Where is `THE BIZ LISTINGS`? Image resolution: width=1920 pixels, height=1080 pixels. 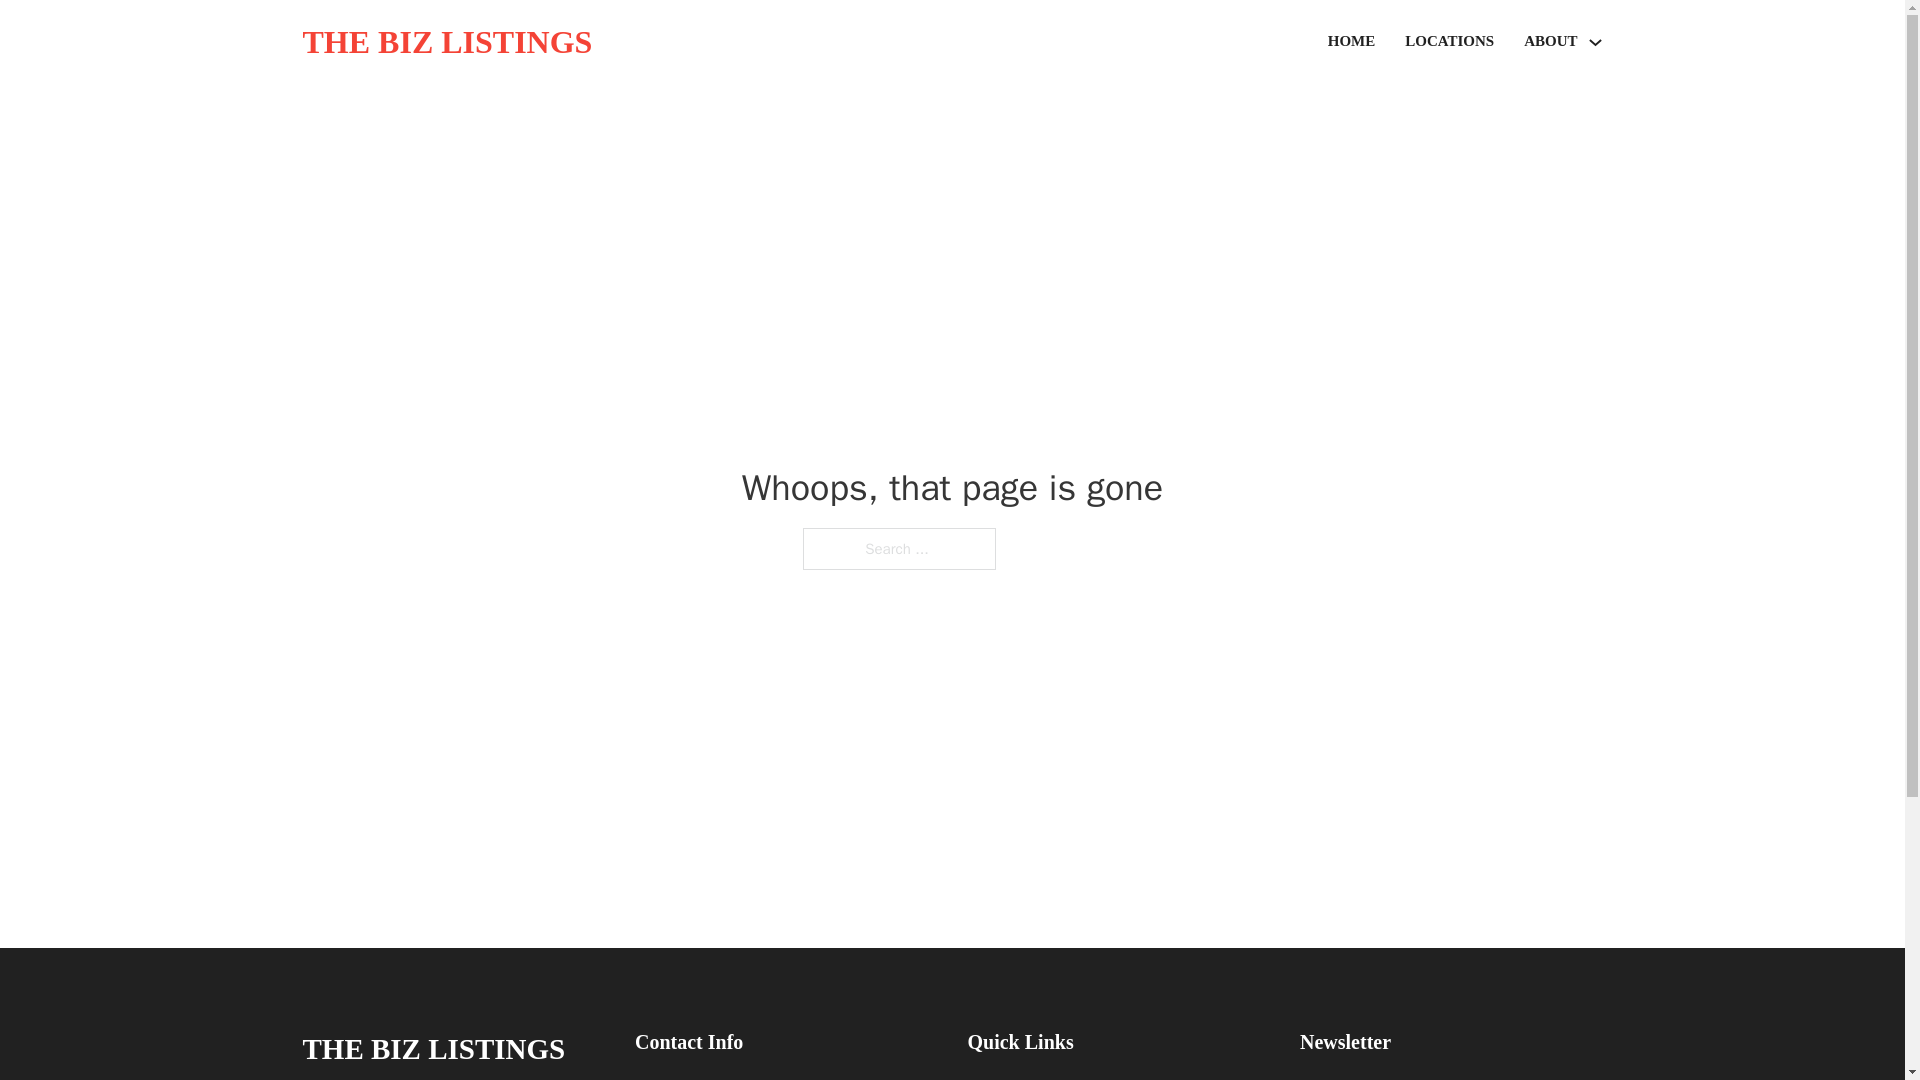
THE BIZ LISTINGS is located at coordinates (432, 1048).